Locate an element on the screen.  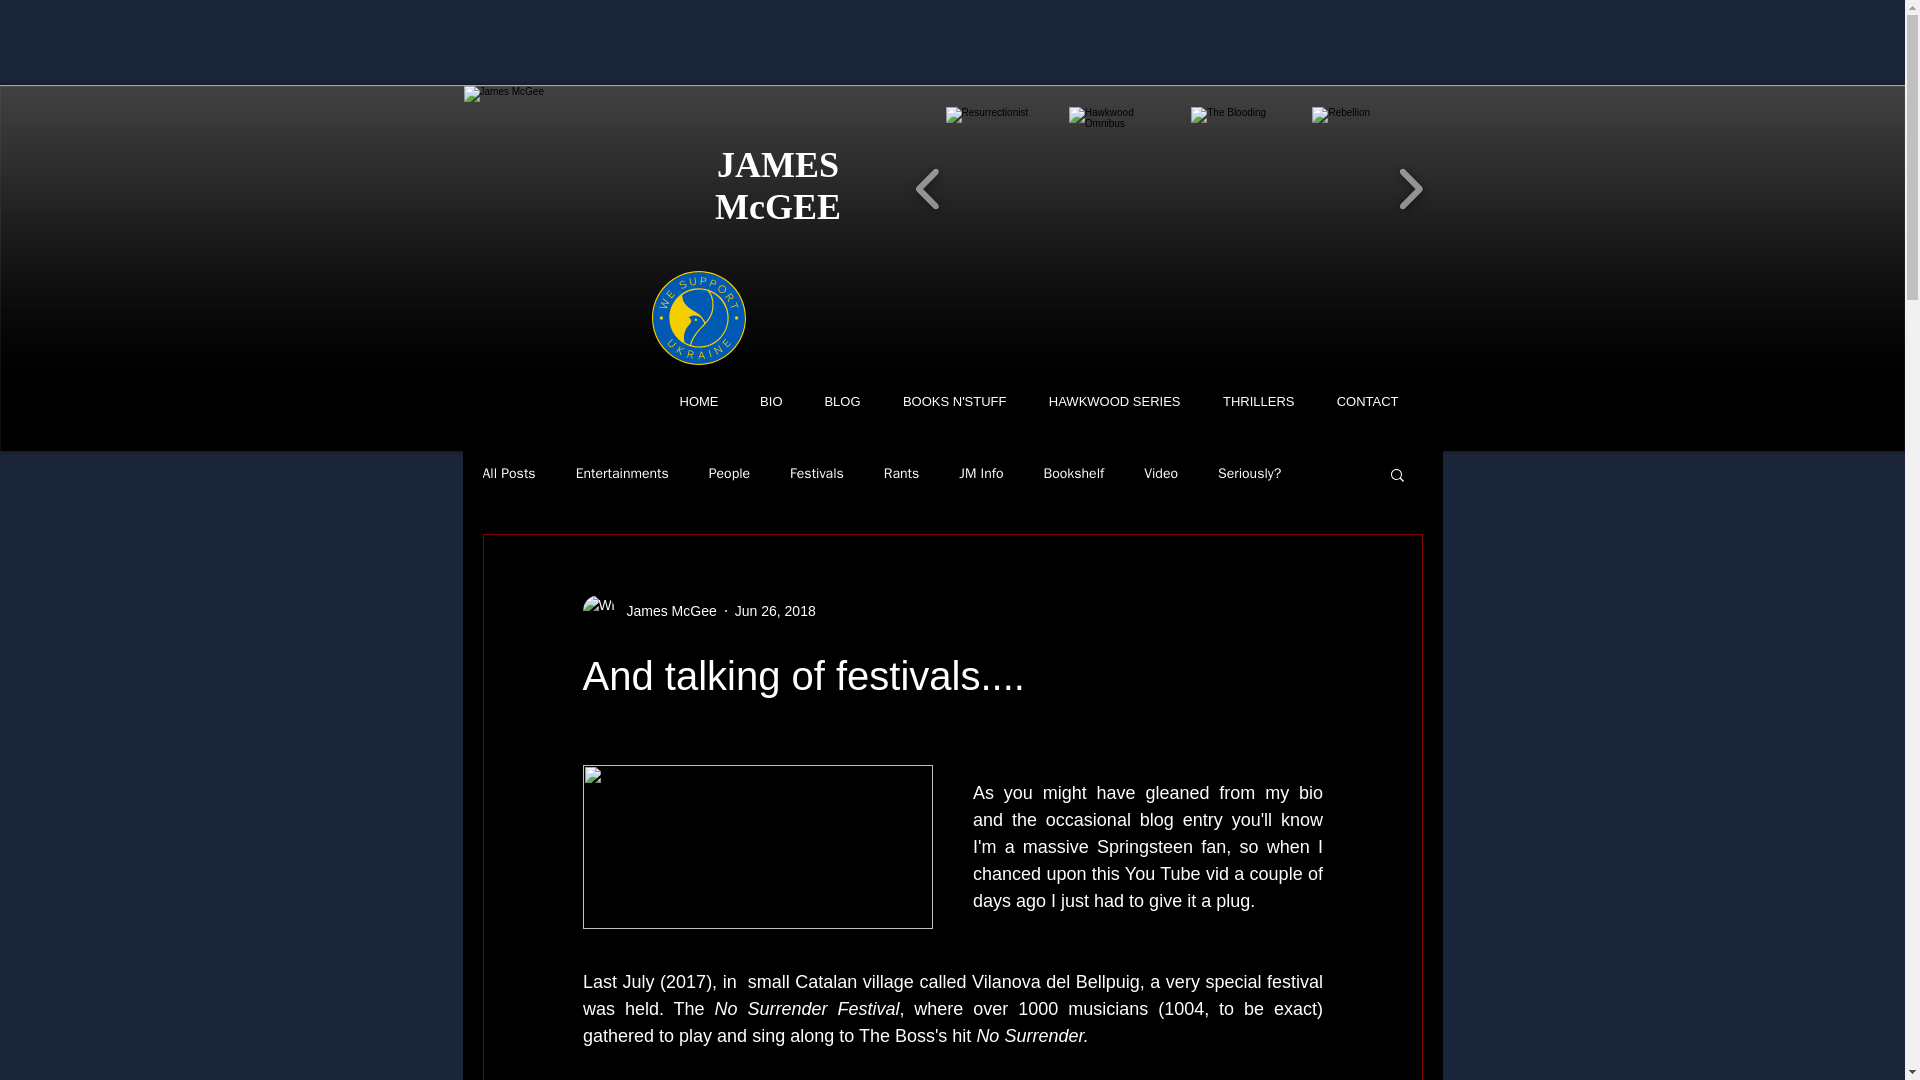
HAWKWOOD SERIES is located at coordinates (1108, 400).